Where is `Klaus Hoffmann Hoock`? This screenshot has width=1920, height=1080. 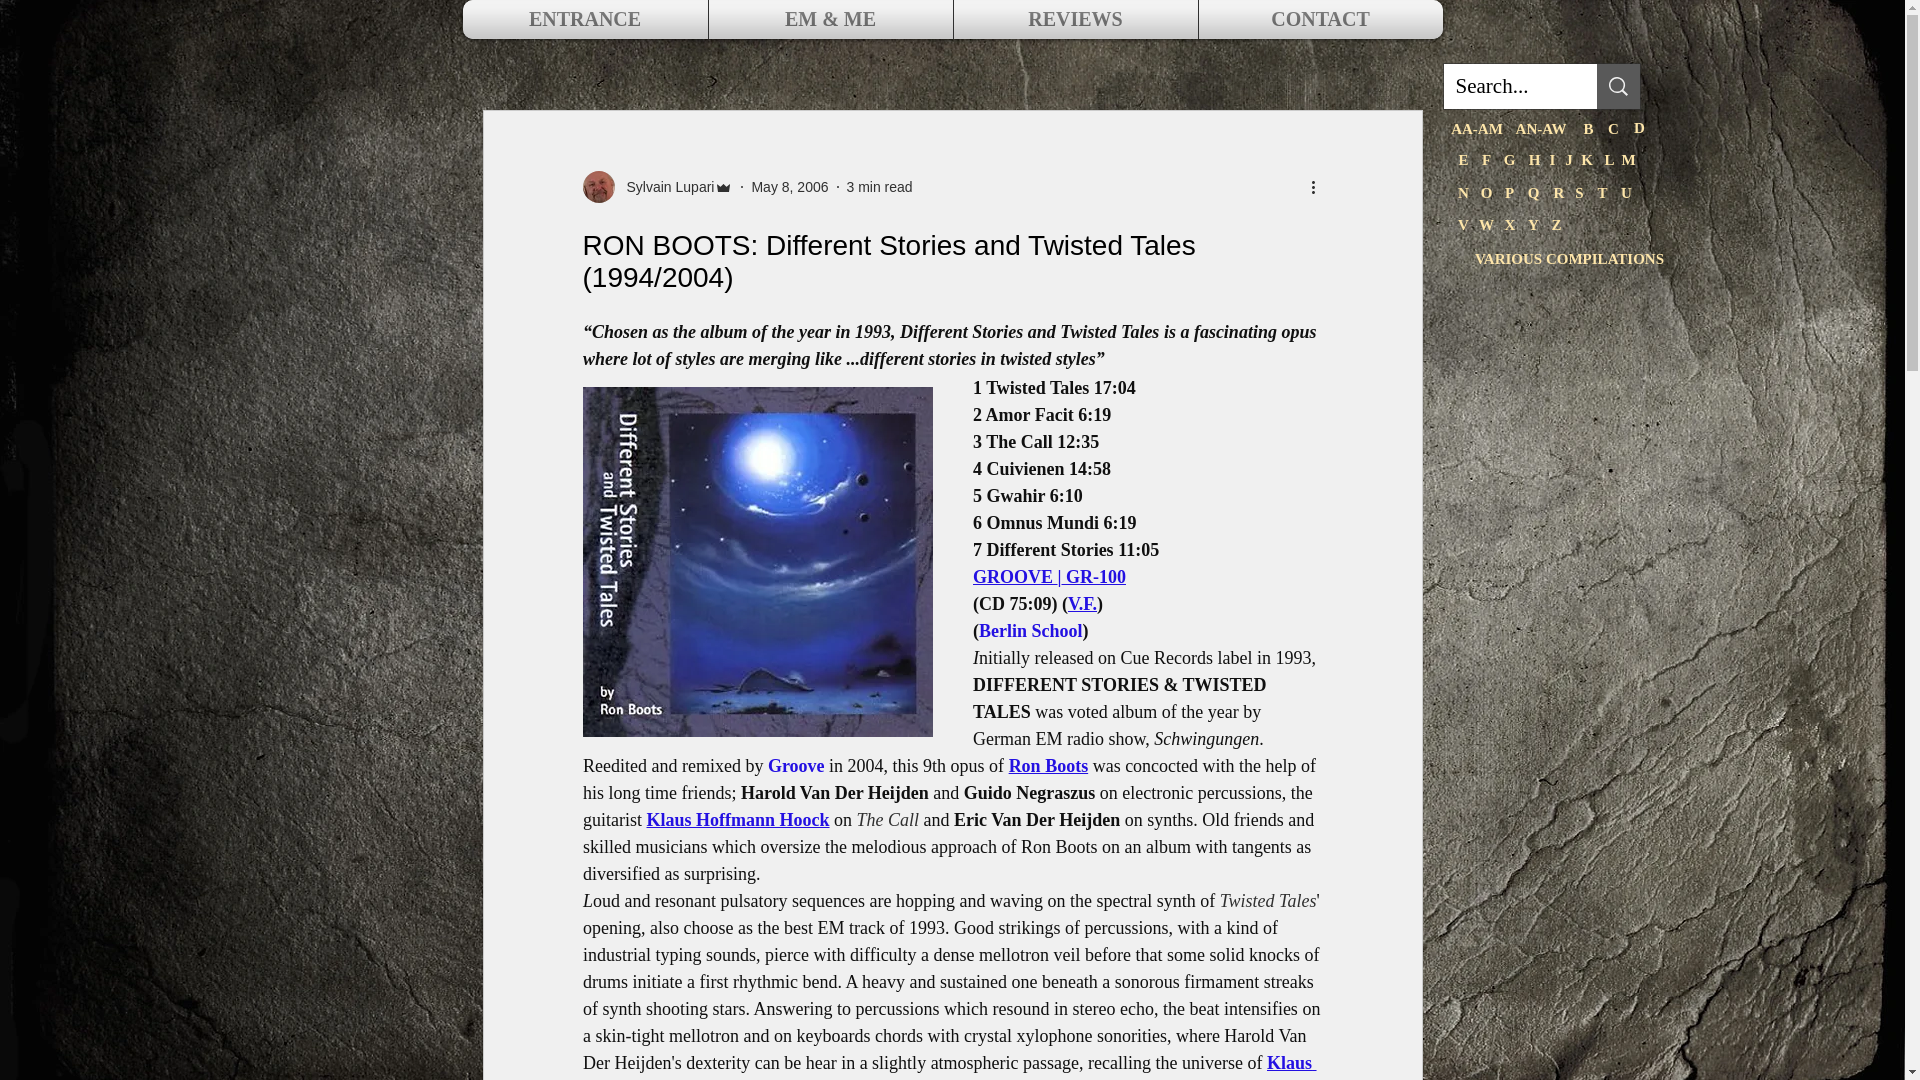 Klaus Hoffmann Hoock is located at coordinates (737, 820).